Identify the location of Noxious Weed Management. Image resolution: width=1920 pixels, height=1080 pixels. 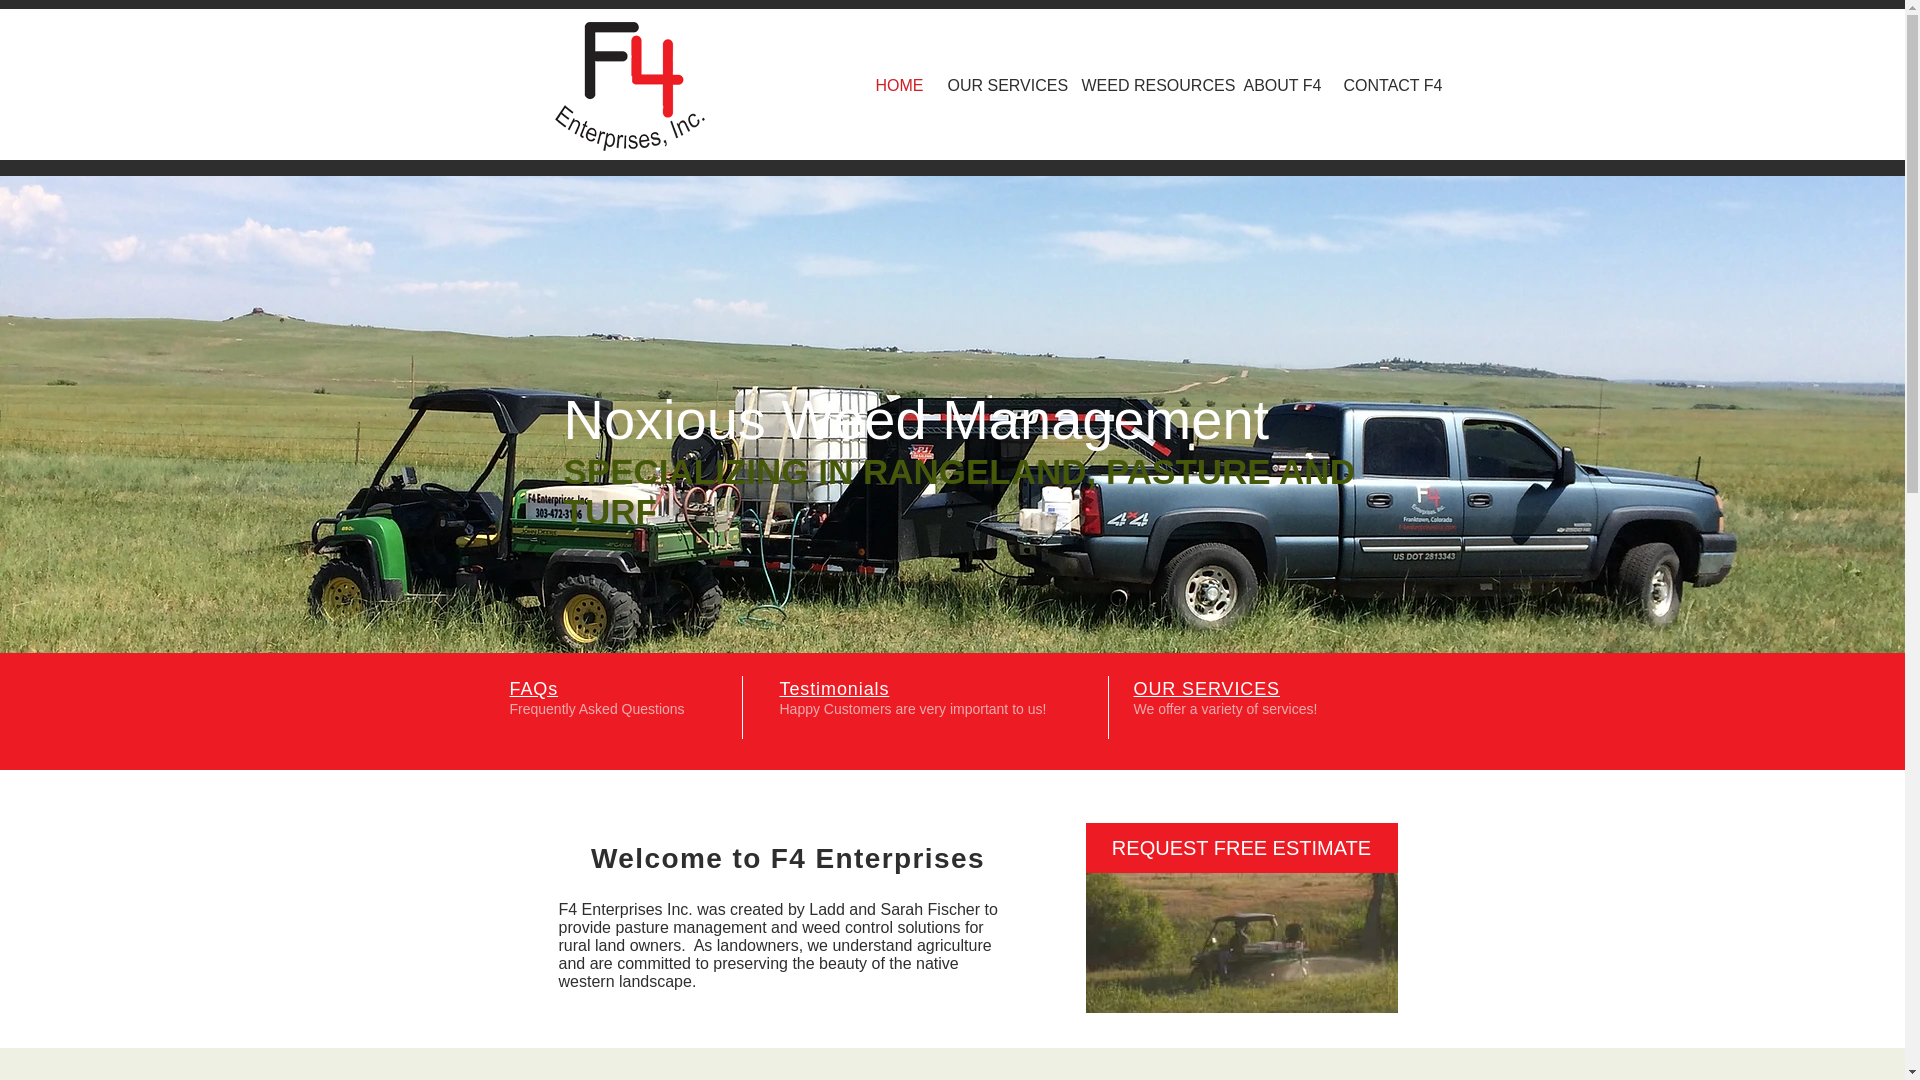
(916, 419).